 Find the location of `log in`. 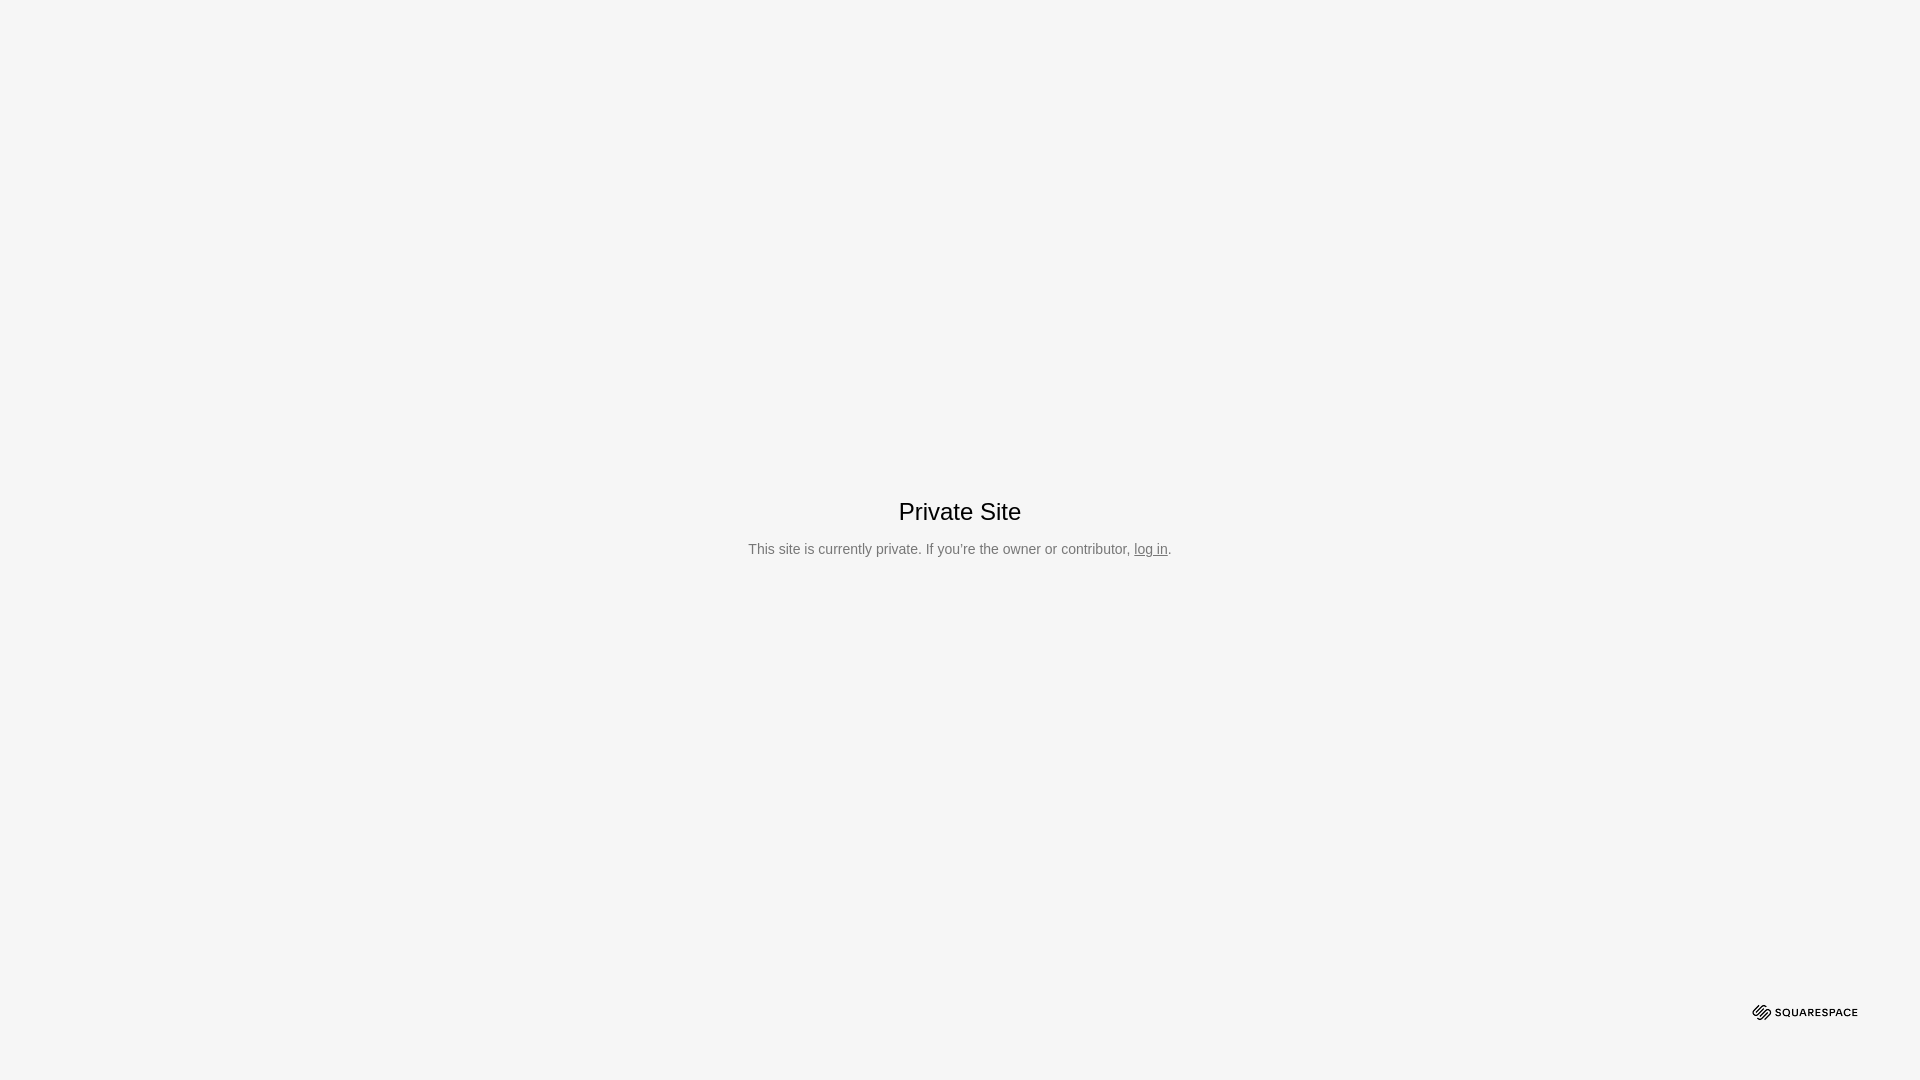

log in is located at coordinates (1150, 549).